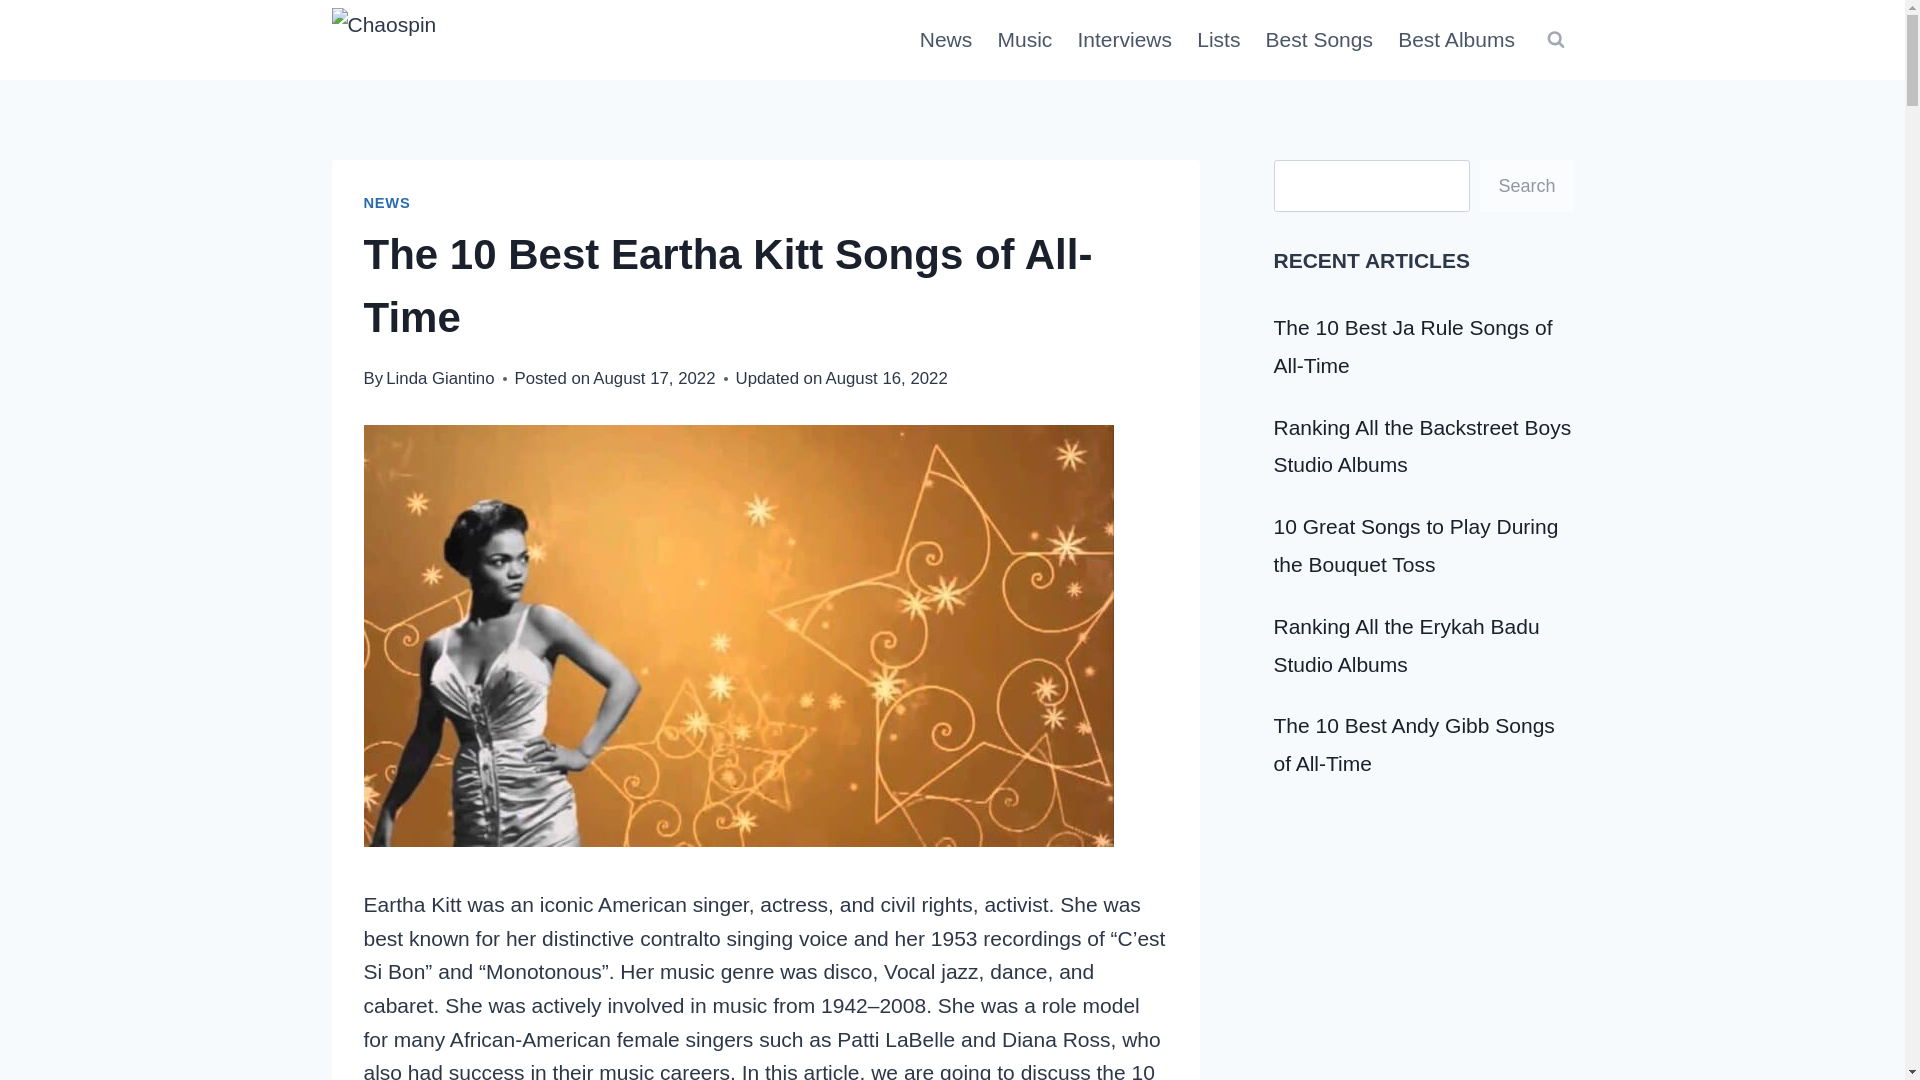 This screenshot has width=1920, height=1080. Describe the element at coordinates (1124, 40) in the screenshot. I see `Interviews` at that location.